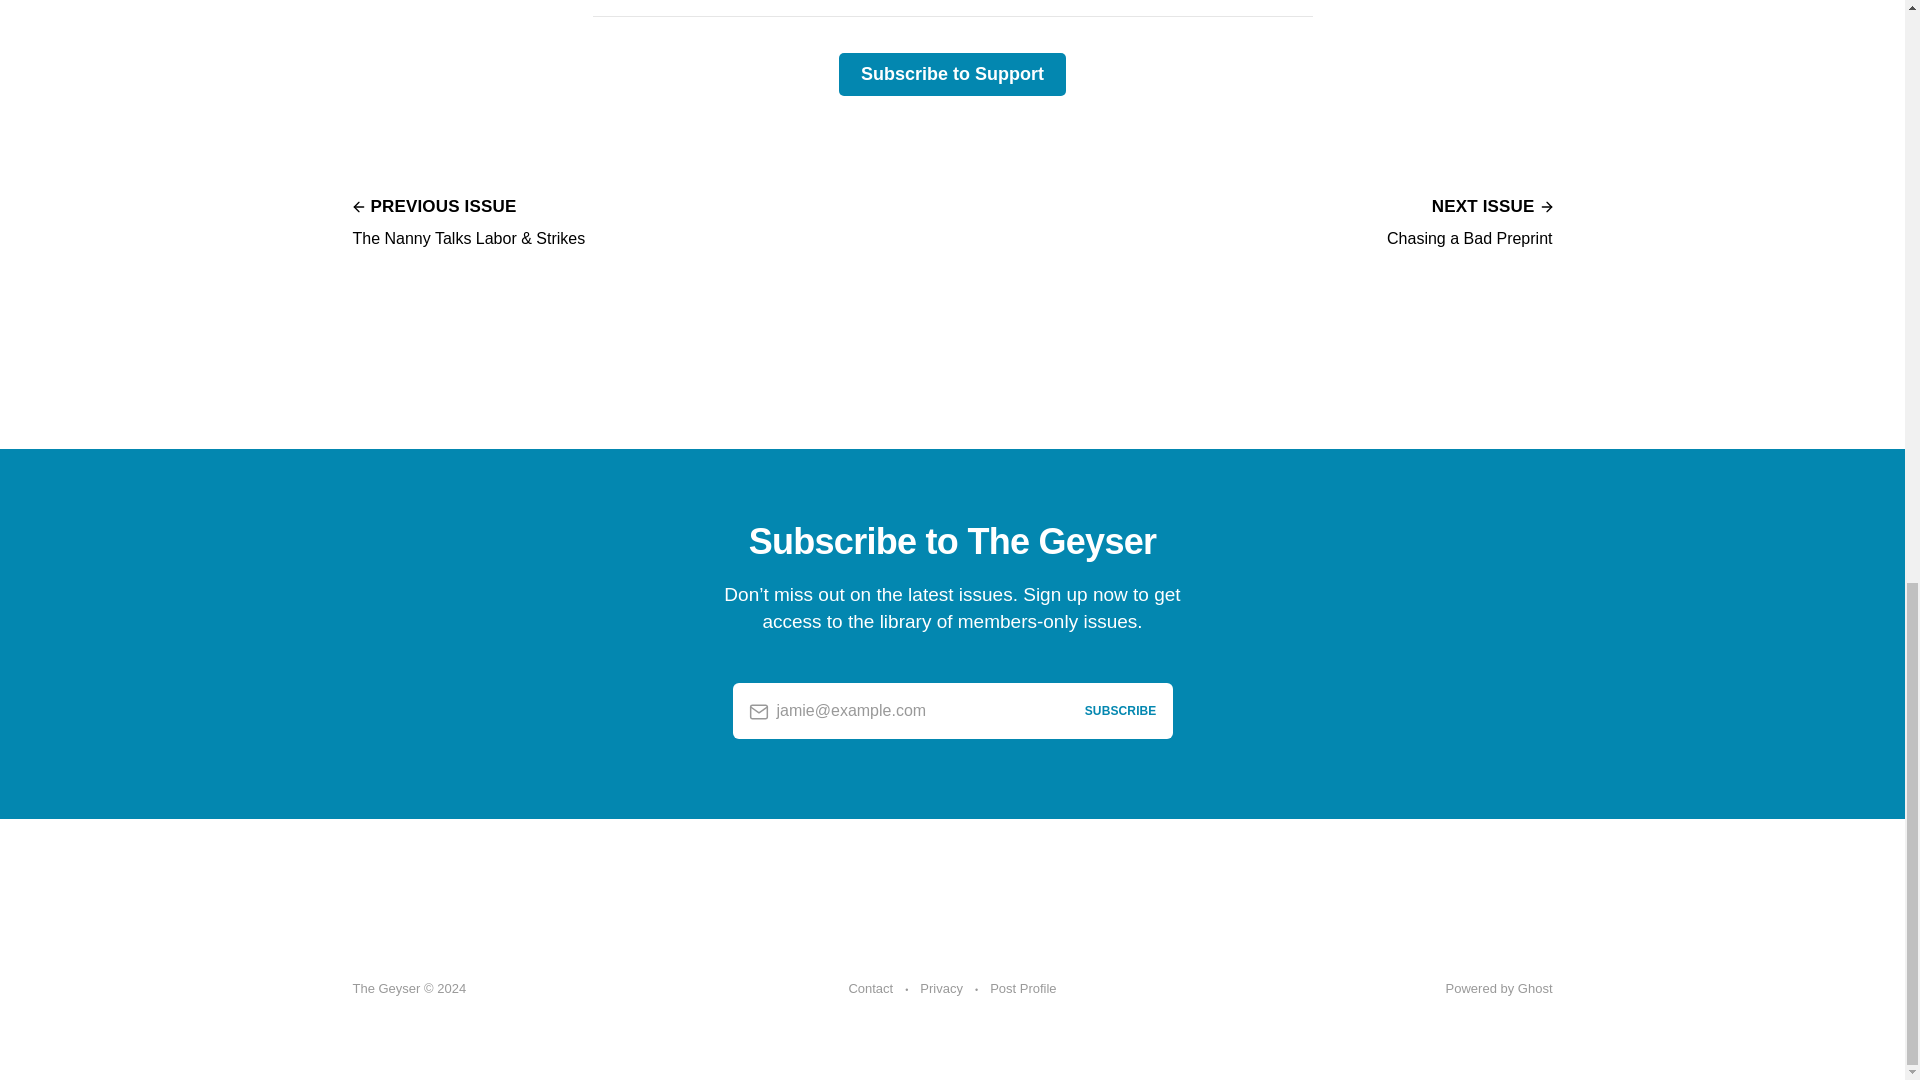 Image resolution: width=1920 pixels, height=1080 pixels. Describe the element at coordinates (1468, 220) in the screenshot. I see `Powered by Ghost` at that location.